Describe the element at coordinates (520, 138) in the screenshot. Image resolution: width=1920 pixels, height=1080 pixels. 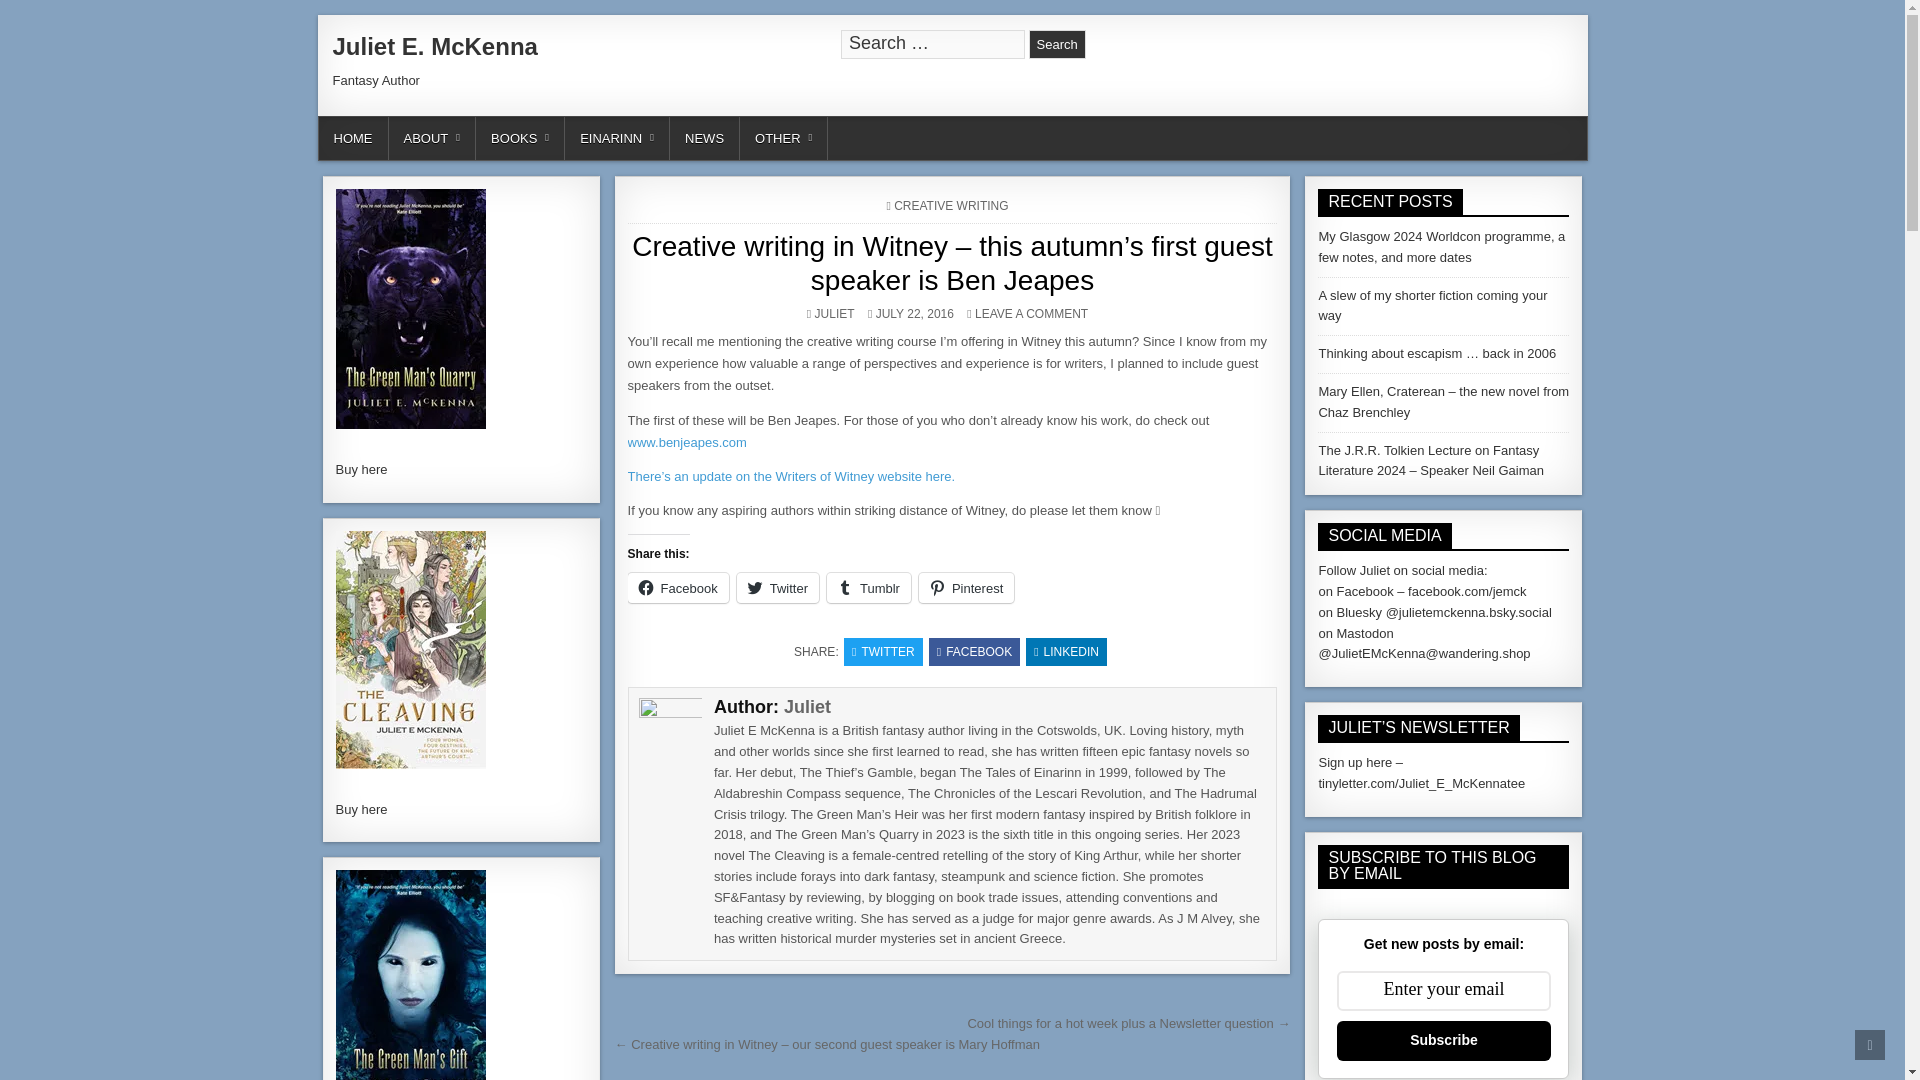
I see `BOOKS` at that location.